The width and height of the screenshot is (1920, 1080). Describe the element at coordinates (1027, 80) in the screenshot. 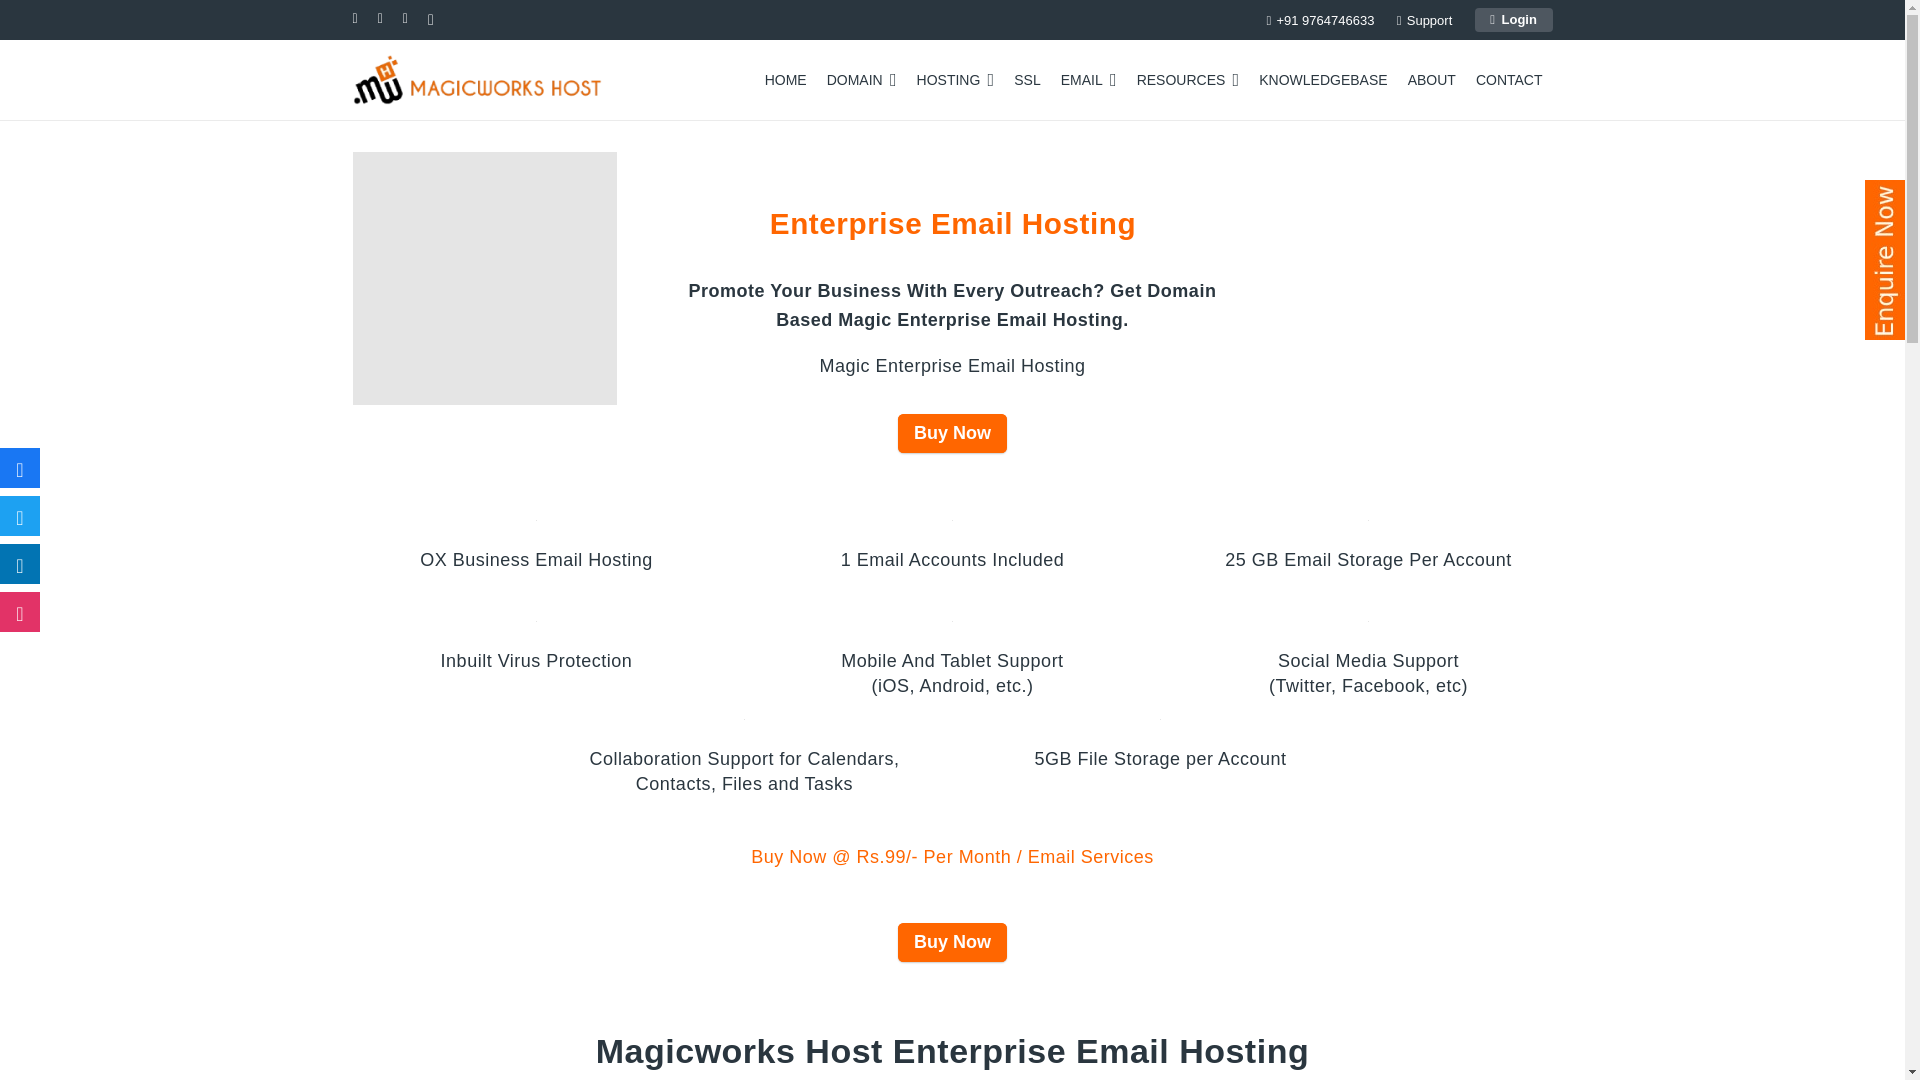

I see `SSL` at that location.